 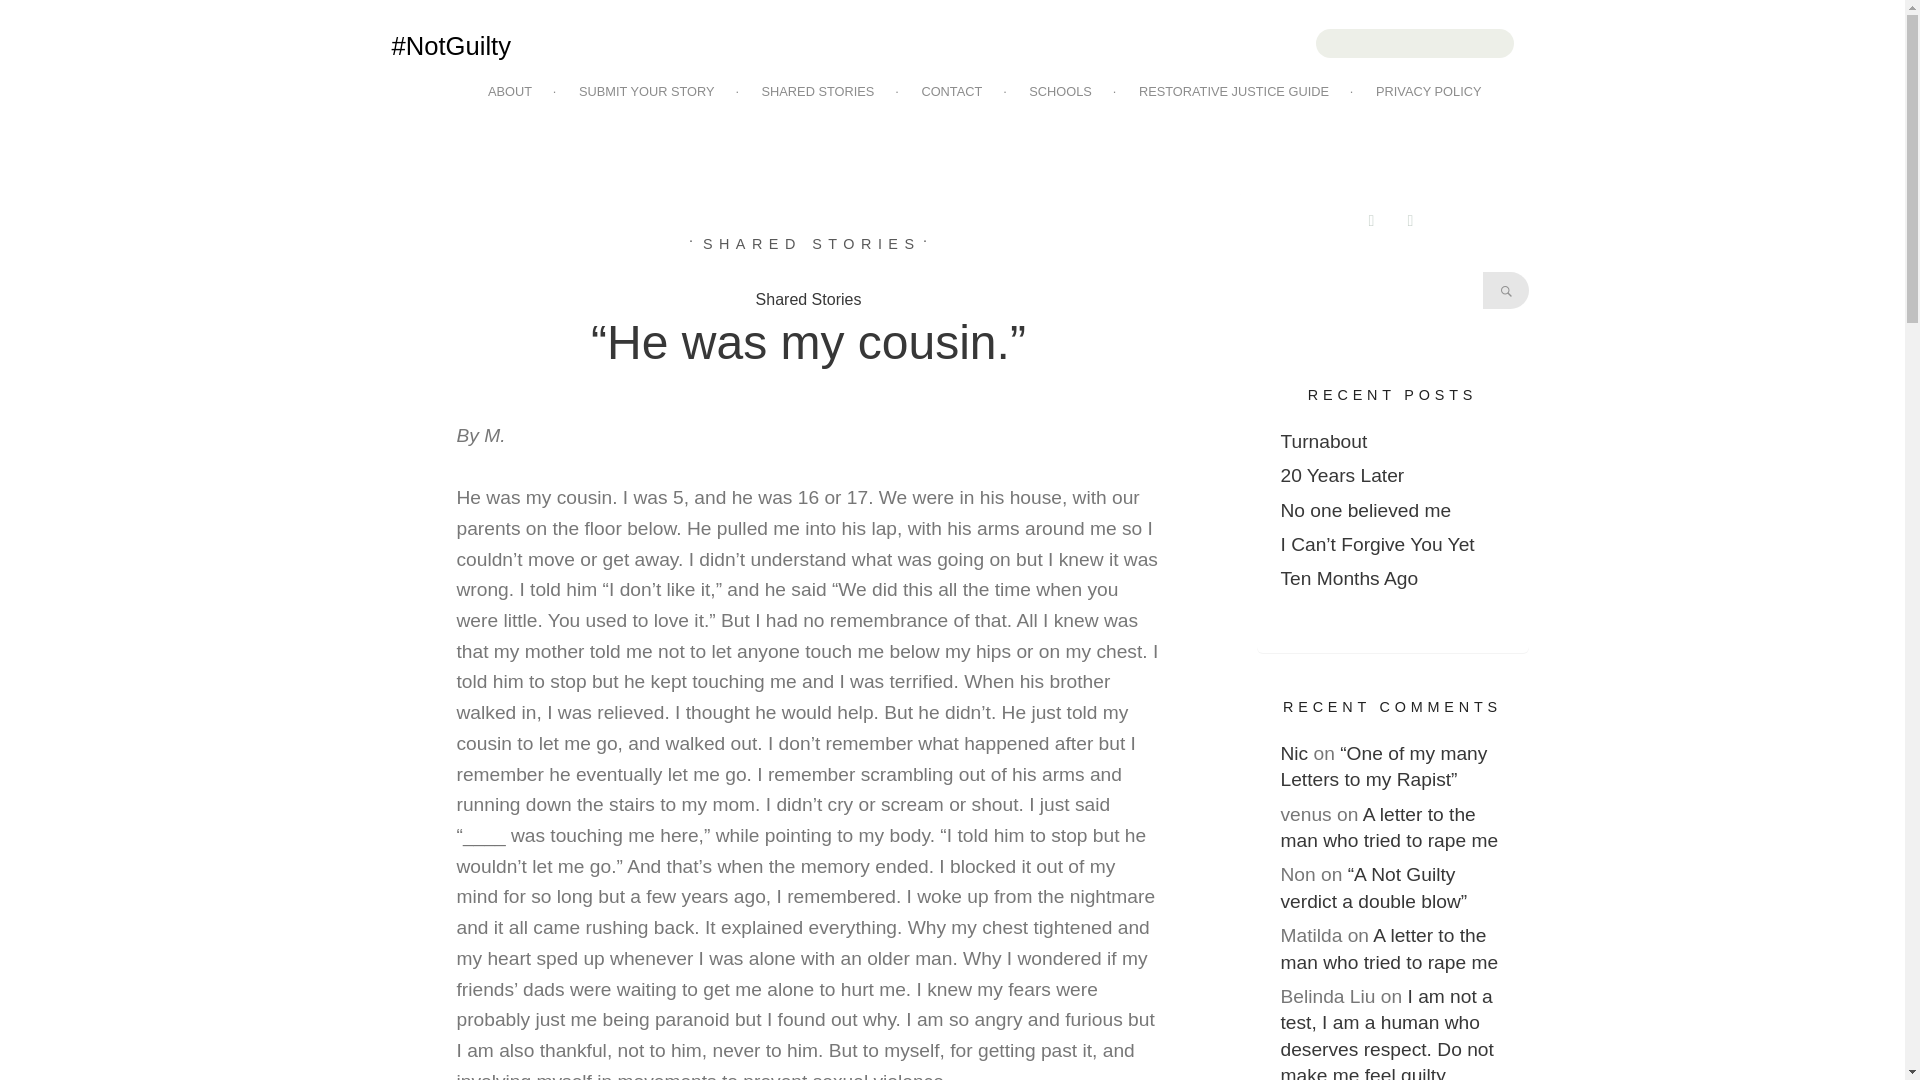 I want to click on No one believed me, so click(x=1366, y=510).